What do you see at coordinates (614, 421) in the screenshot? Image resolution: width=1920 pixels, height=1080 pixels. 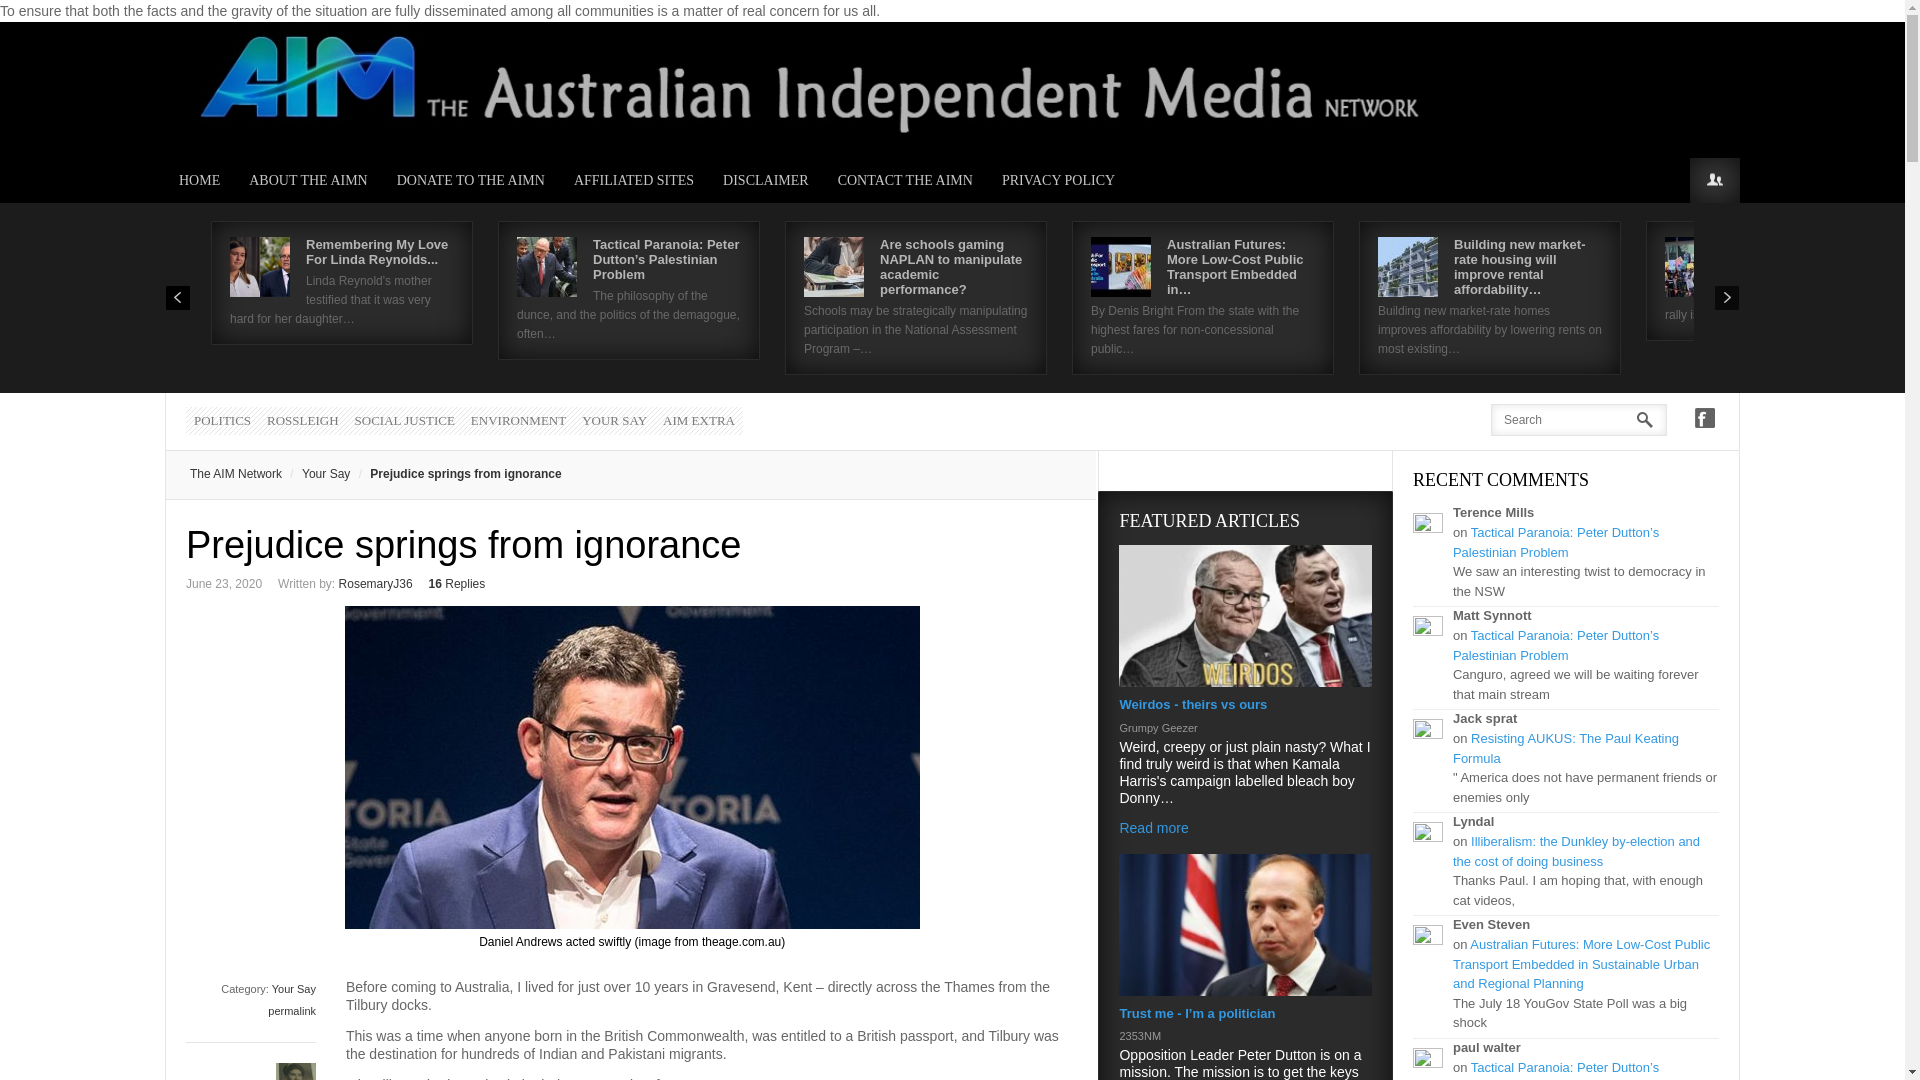 I see `YOUR SAY` at bounding box center [614, 421].